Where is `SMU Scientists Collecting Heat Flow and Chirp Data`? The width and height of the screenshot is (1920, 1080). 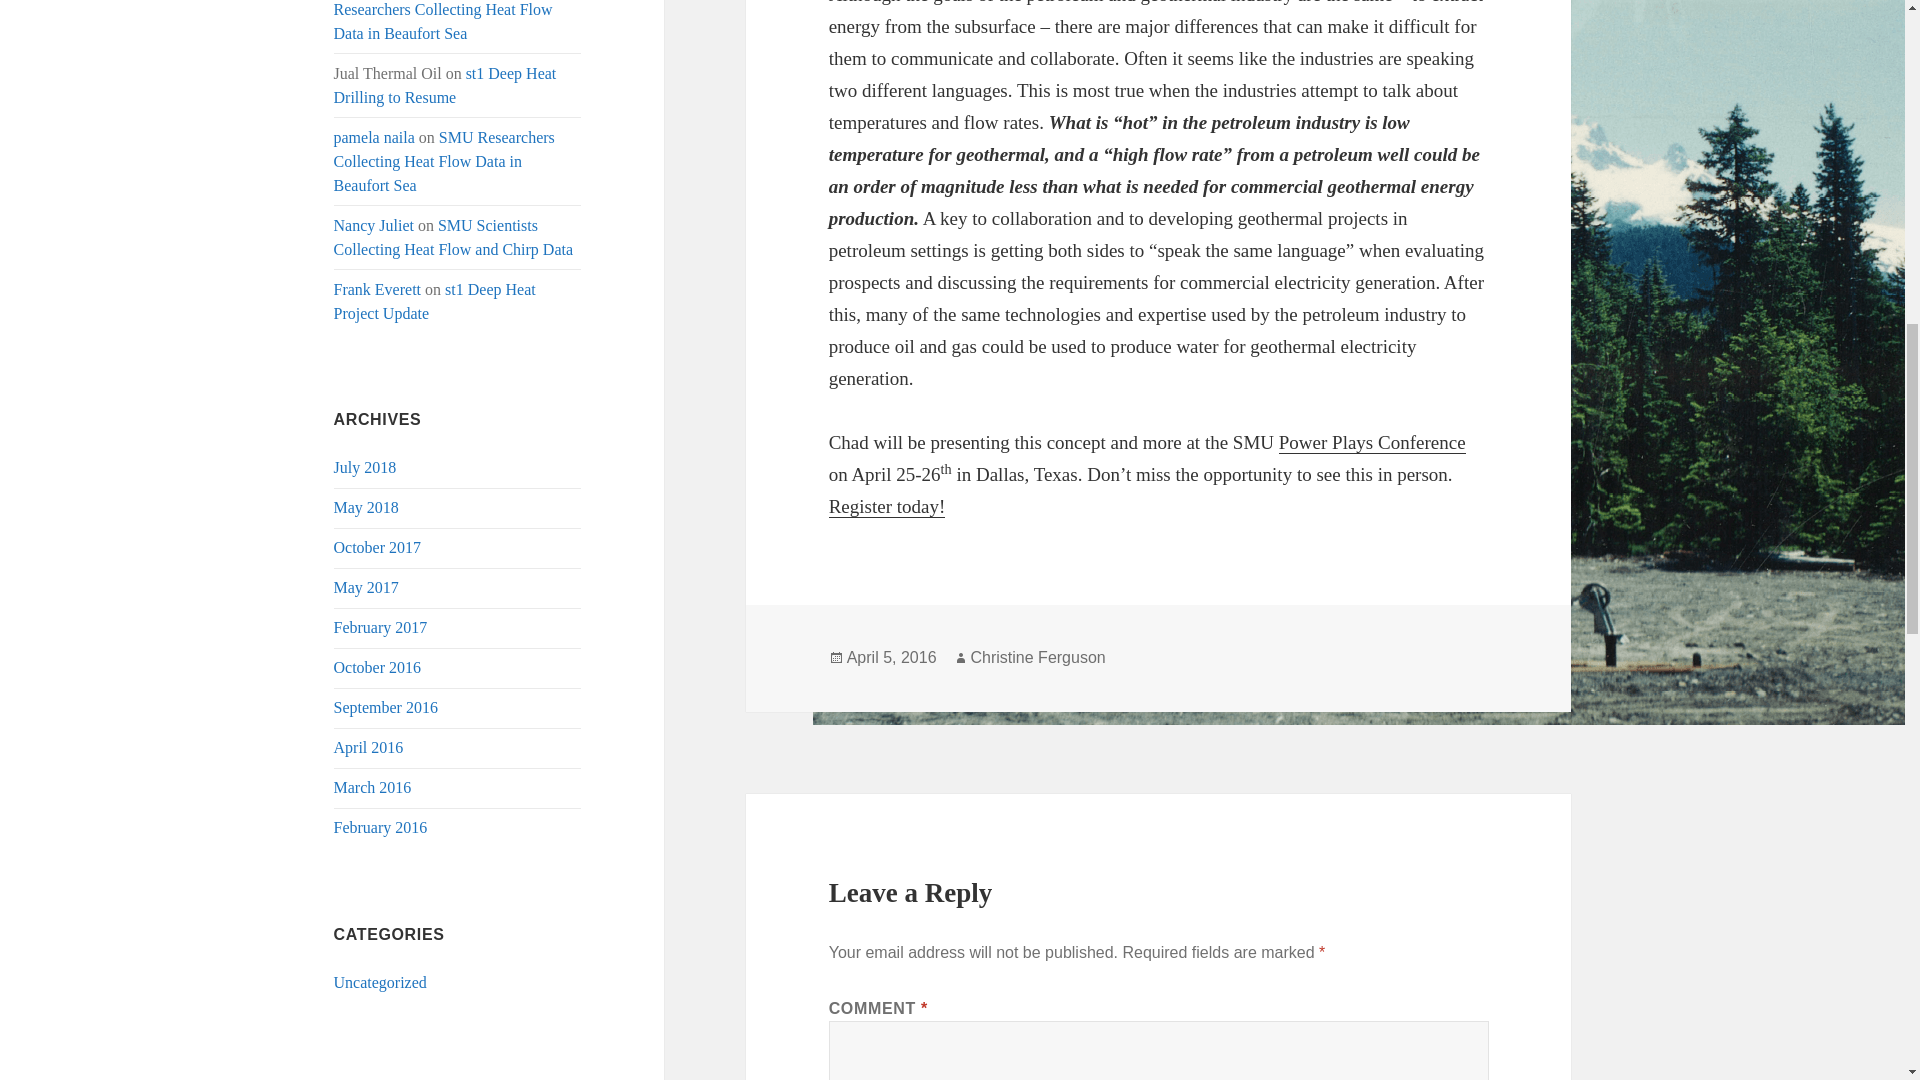 SMU Scientists Collecting Heat Flow and Chirp Data is located at coordinates (454, 238).